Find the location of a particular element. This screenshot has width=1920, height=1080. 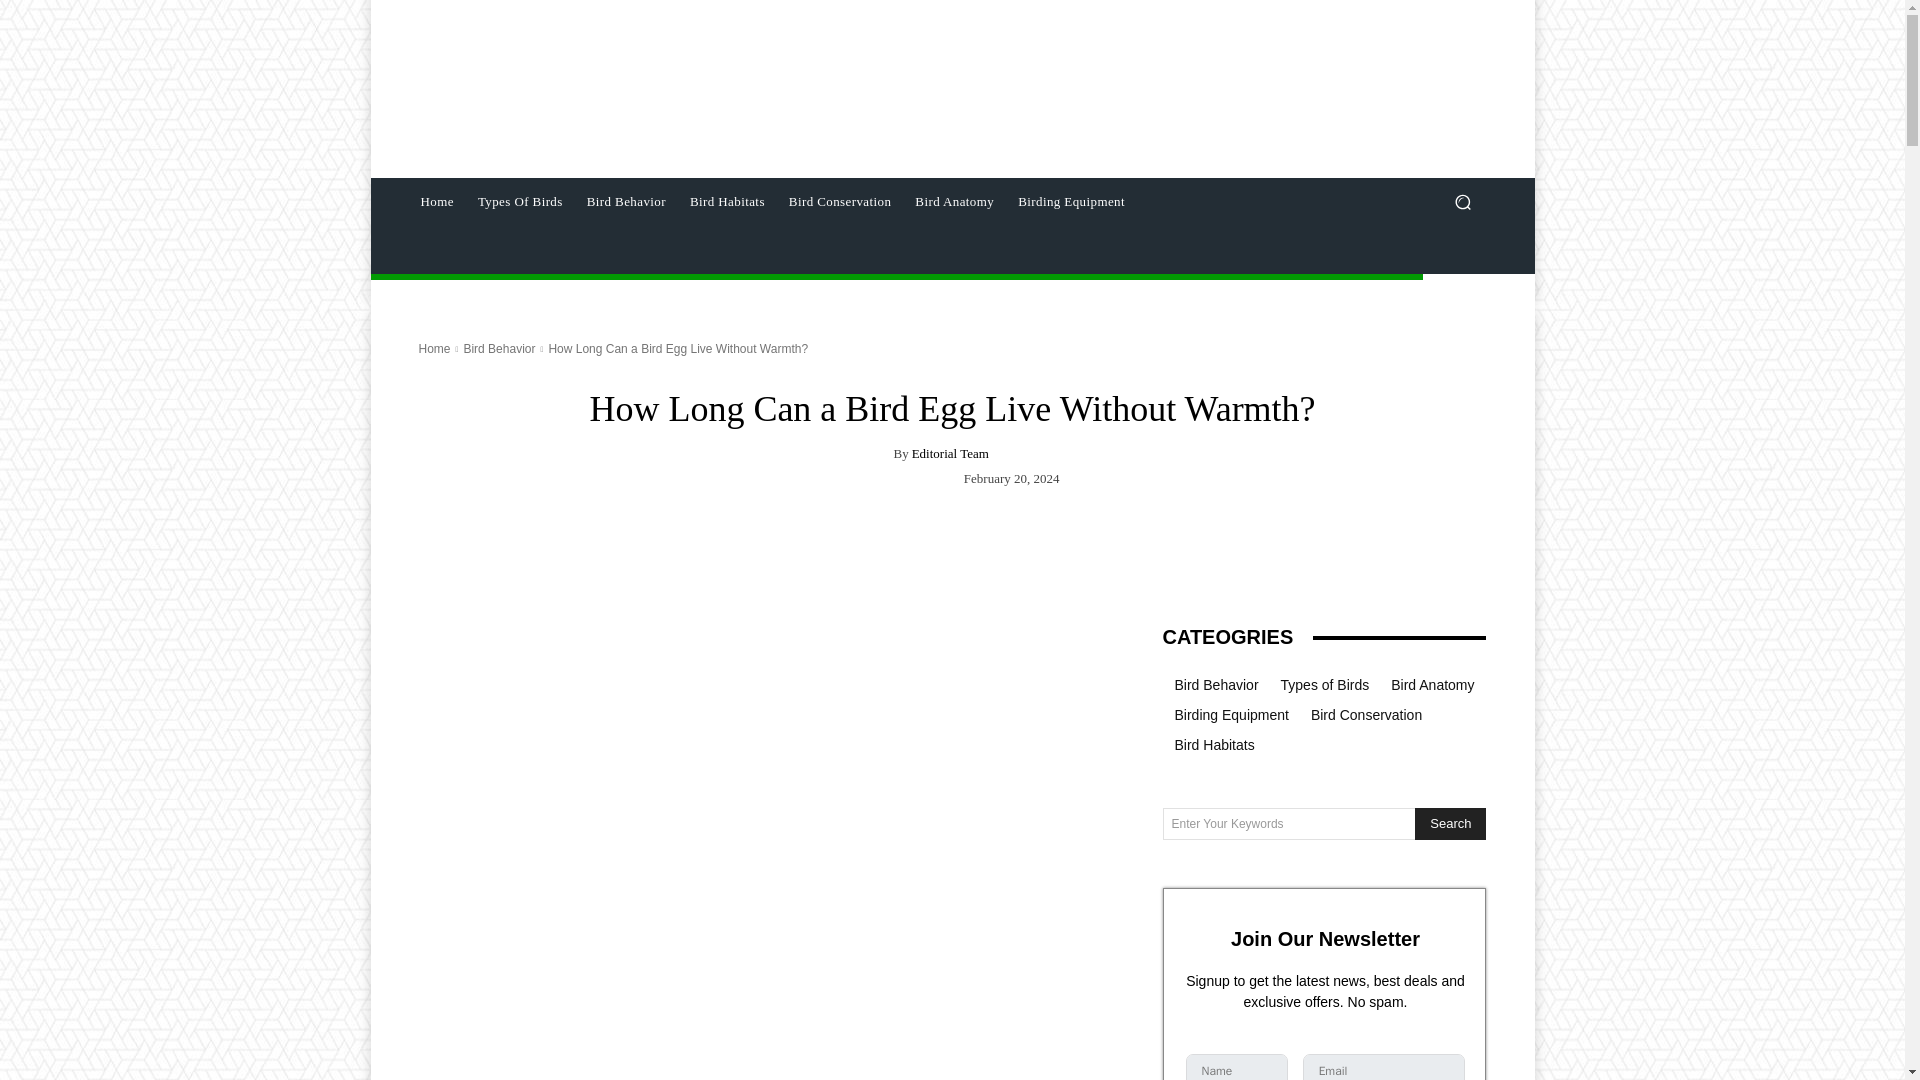

Bird Anatomy is located at coordinates (954, 202).